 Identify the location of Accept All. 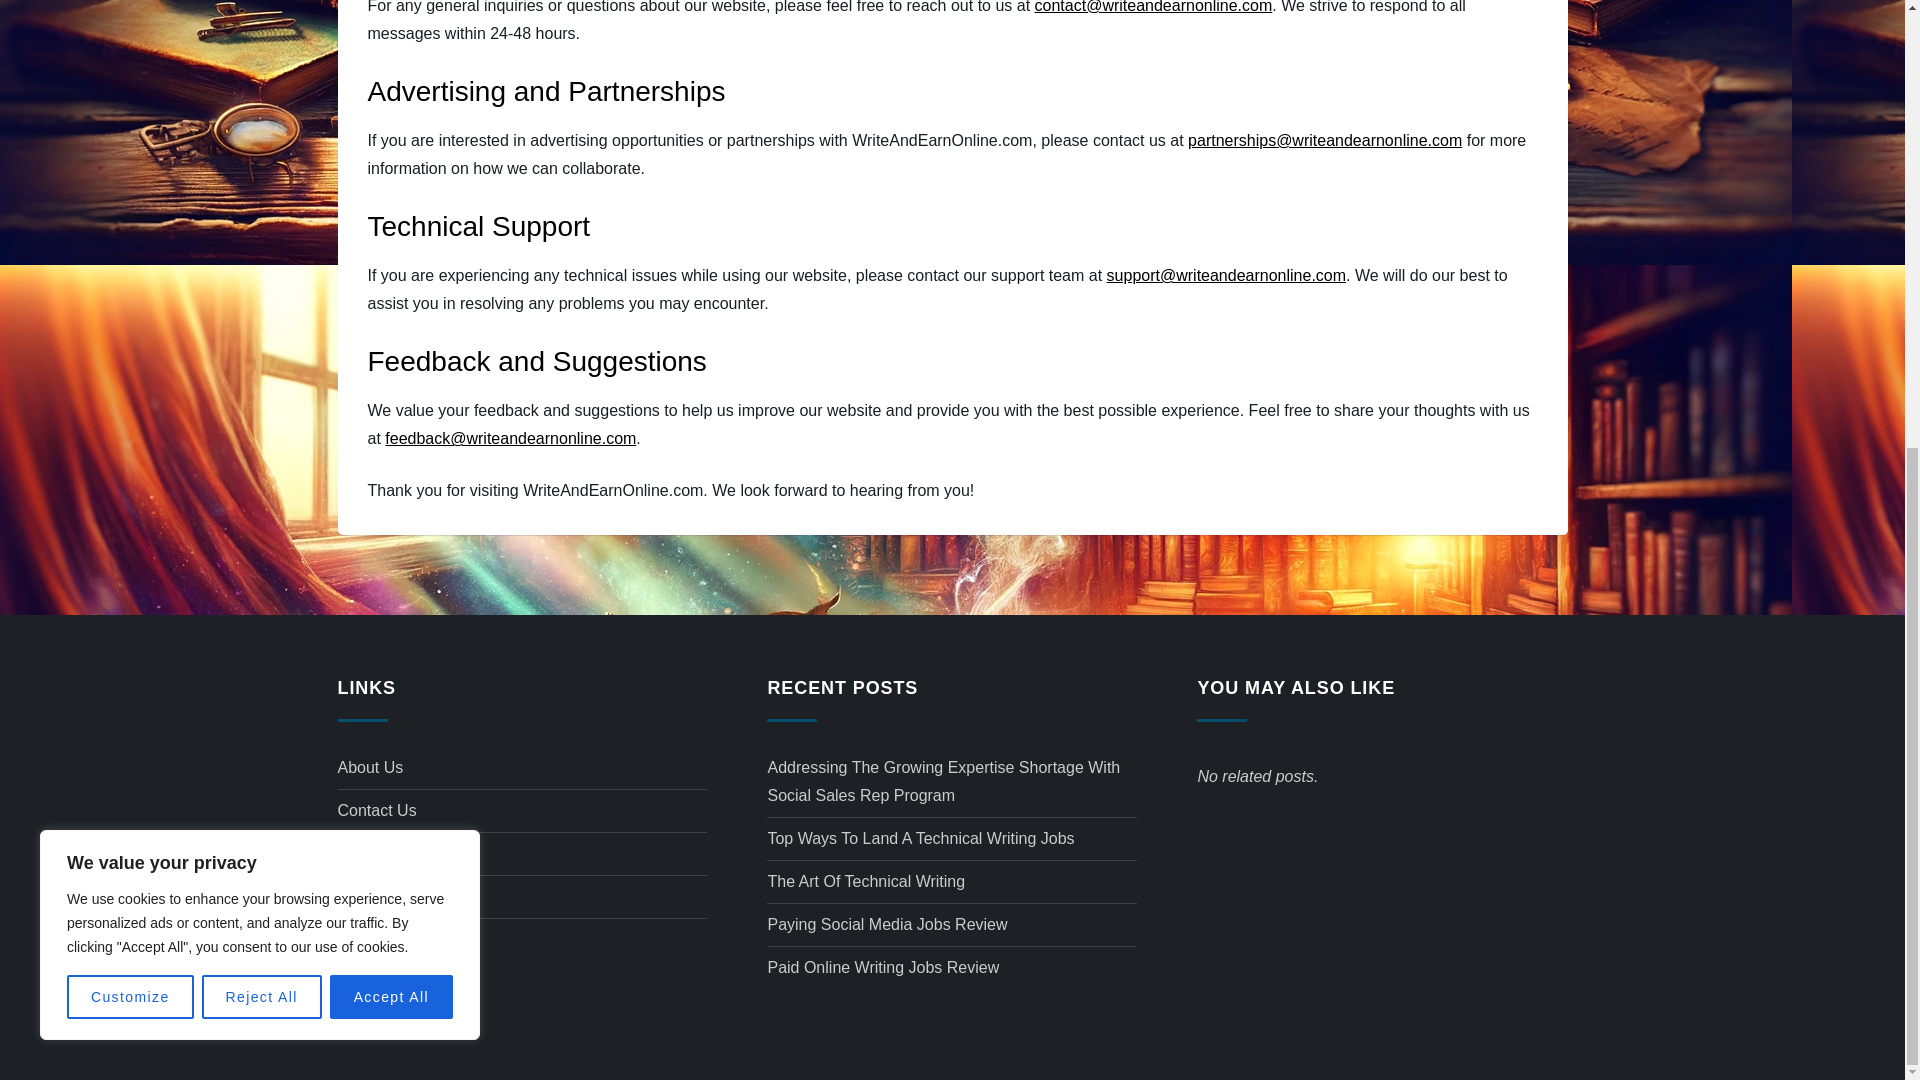
(392, 238).